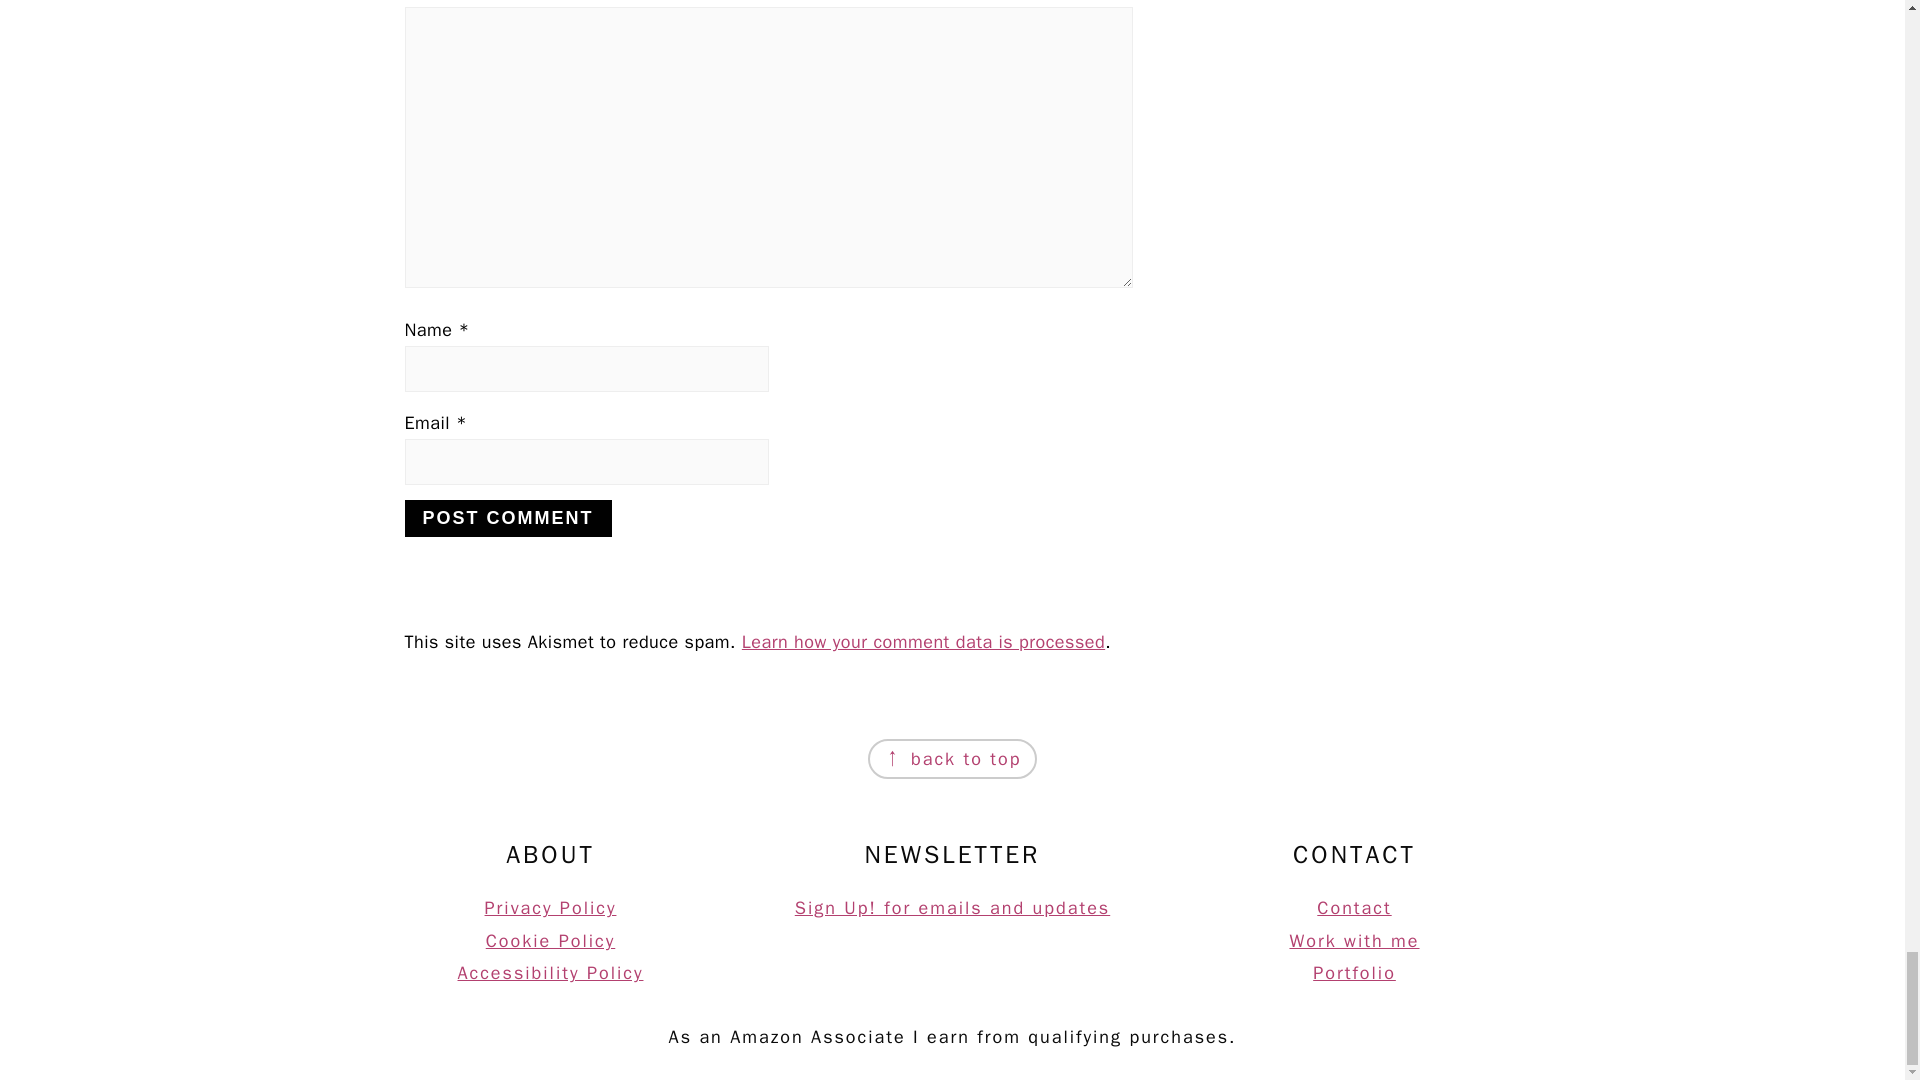  Describe the element at coordinates (506, 518) in the screenshot. I see `Post Comment` at that location.